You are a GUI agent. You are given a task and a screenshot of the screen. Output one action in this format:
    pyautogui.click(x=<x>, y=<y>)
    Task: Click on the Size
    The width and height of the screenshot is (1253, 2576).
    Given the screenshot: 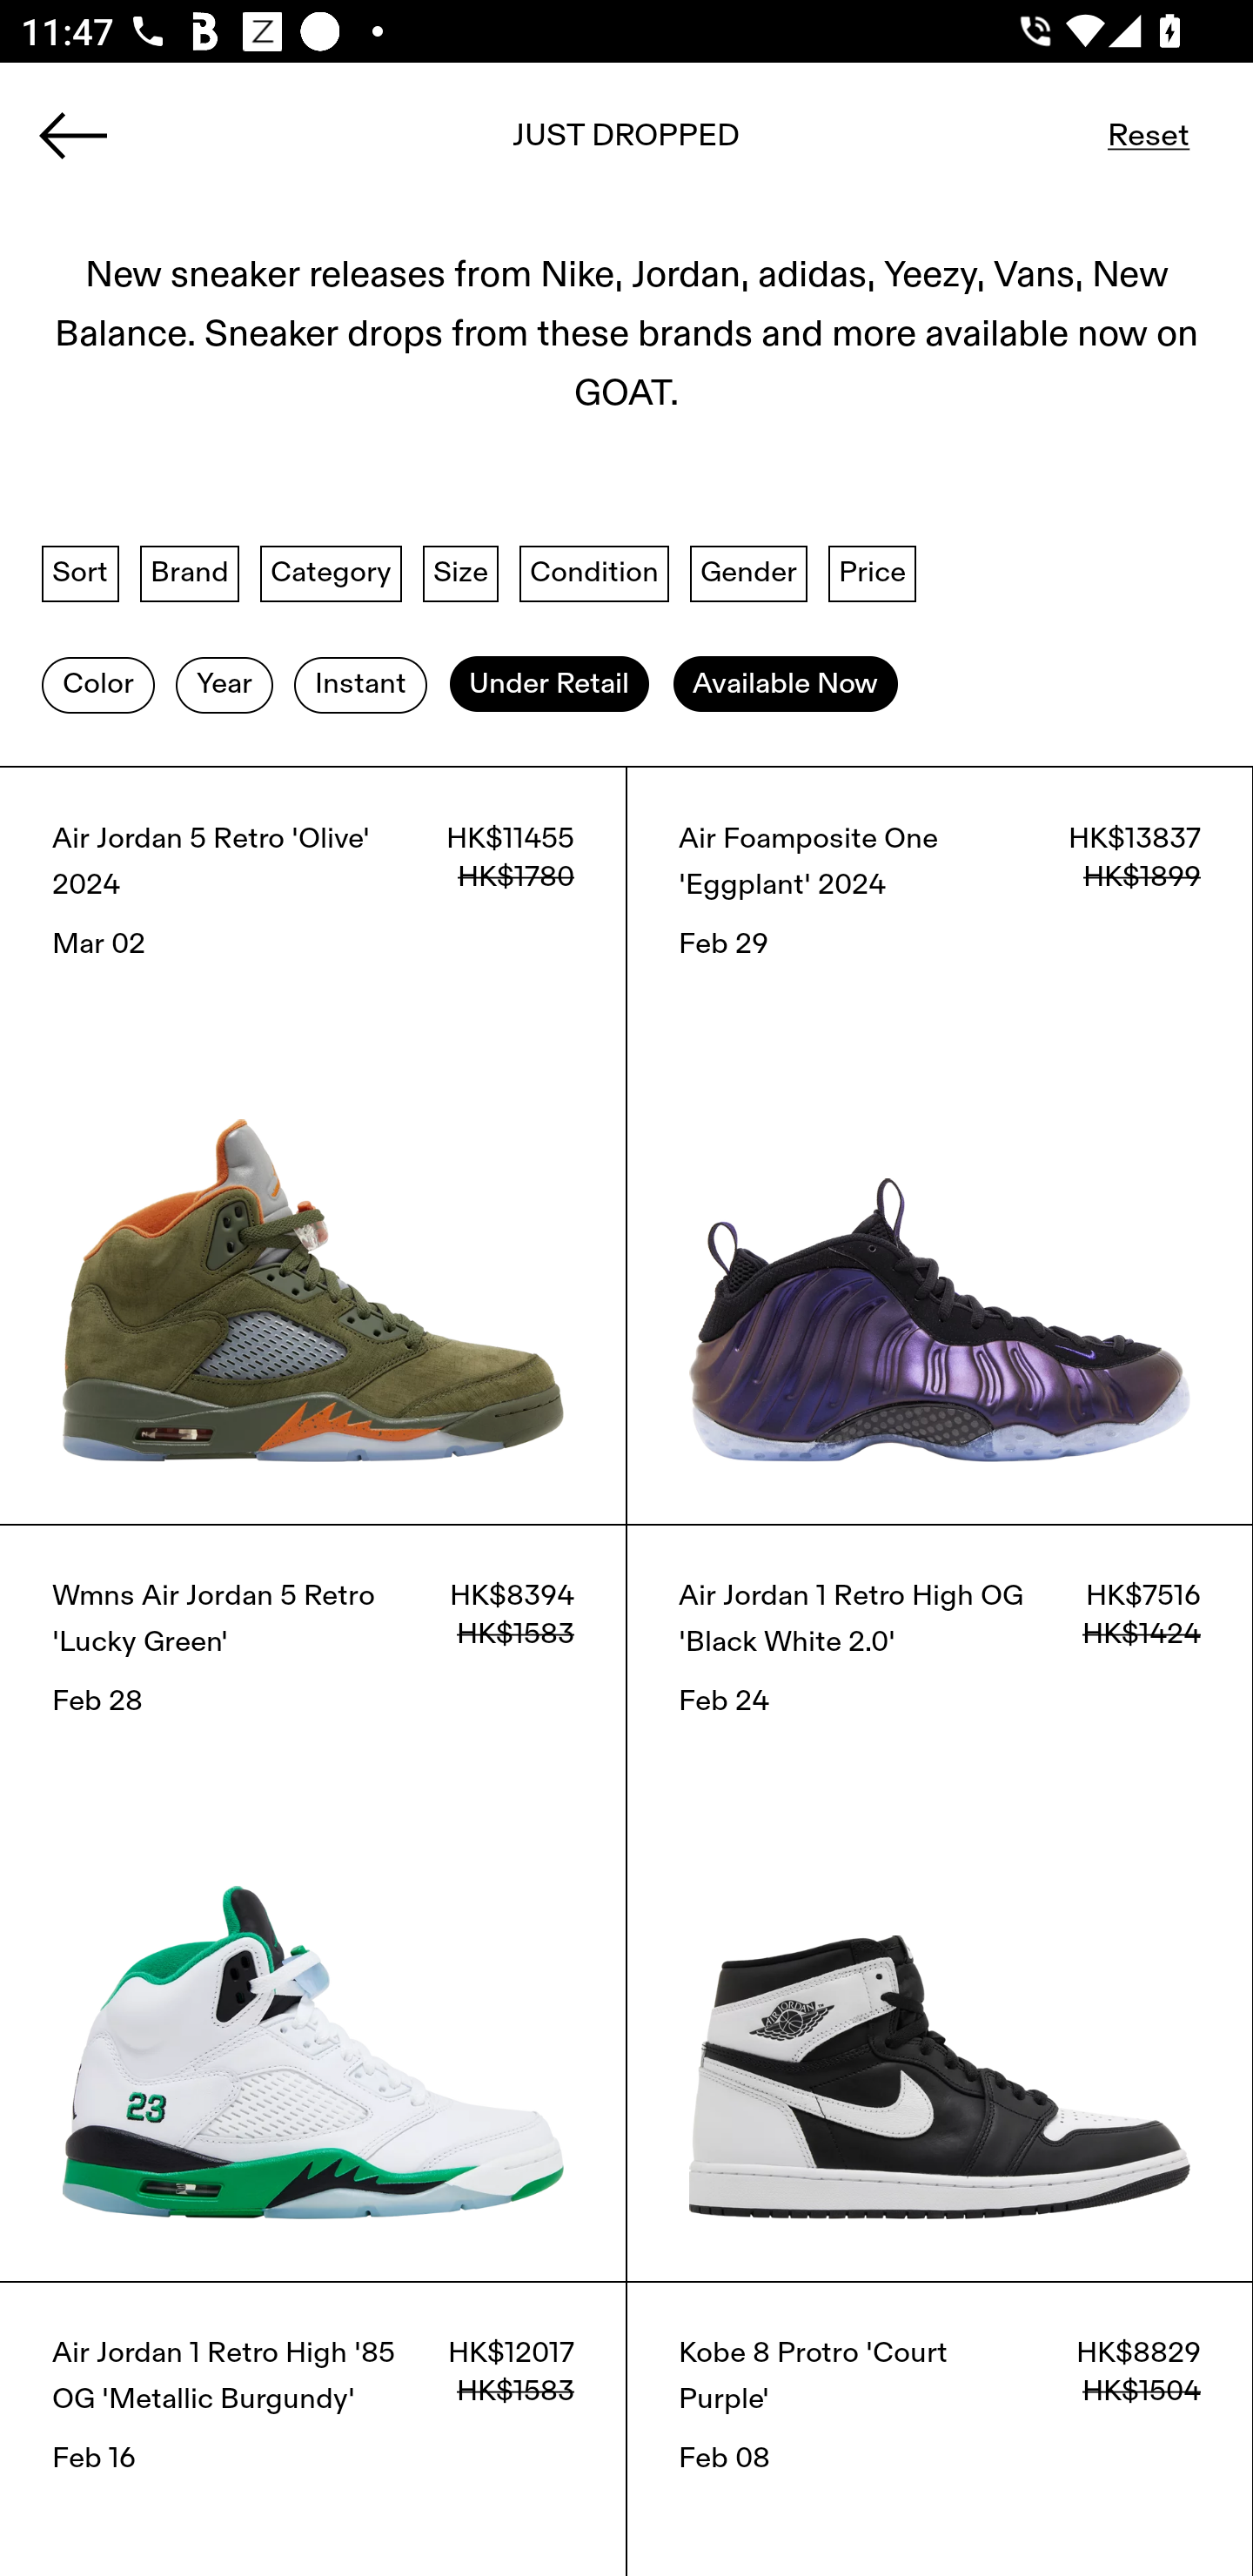 What is the action you would take?
    pyautogui.click(x=461, y=573)
    